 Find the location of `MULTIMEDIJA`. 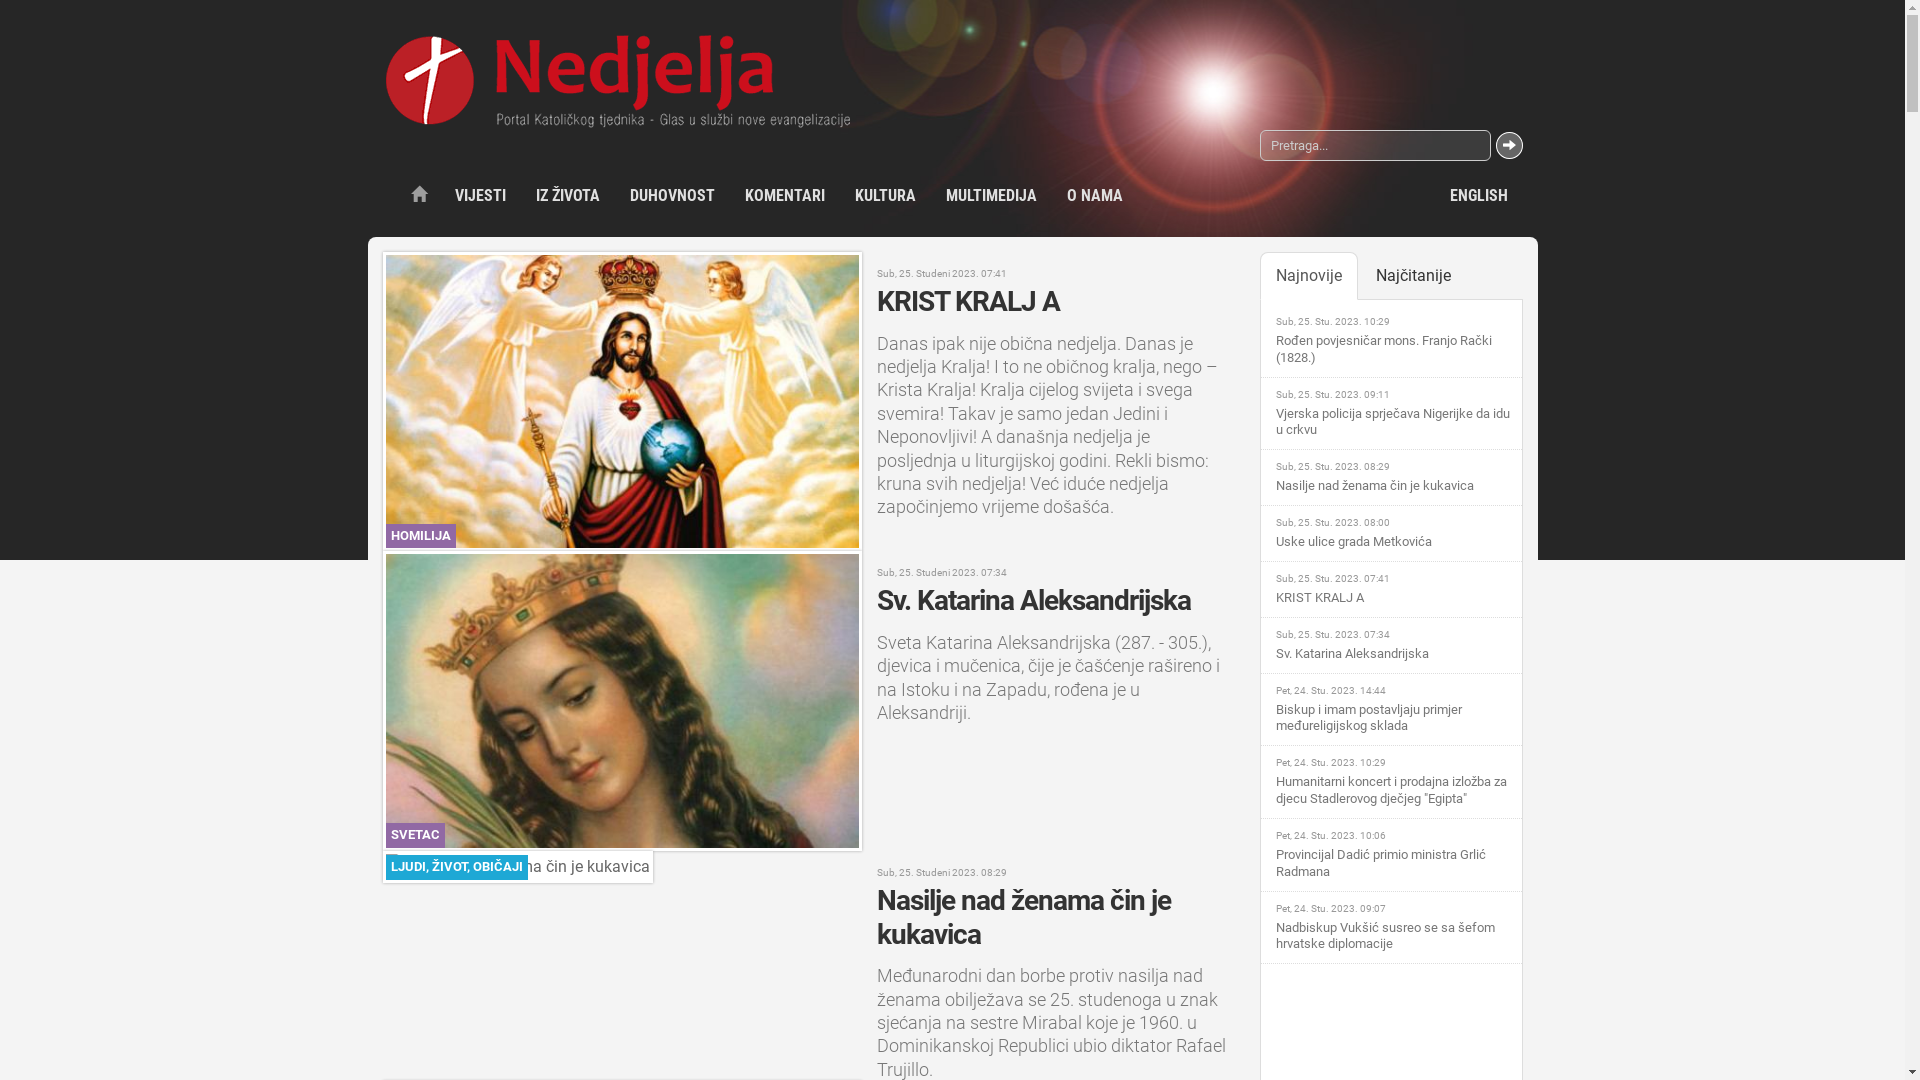

MULTIMEDIJA is located at coordinates (990, 196).